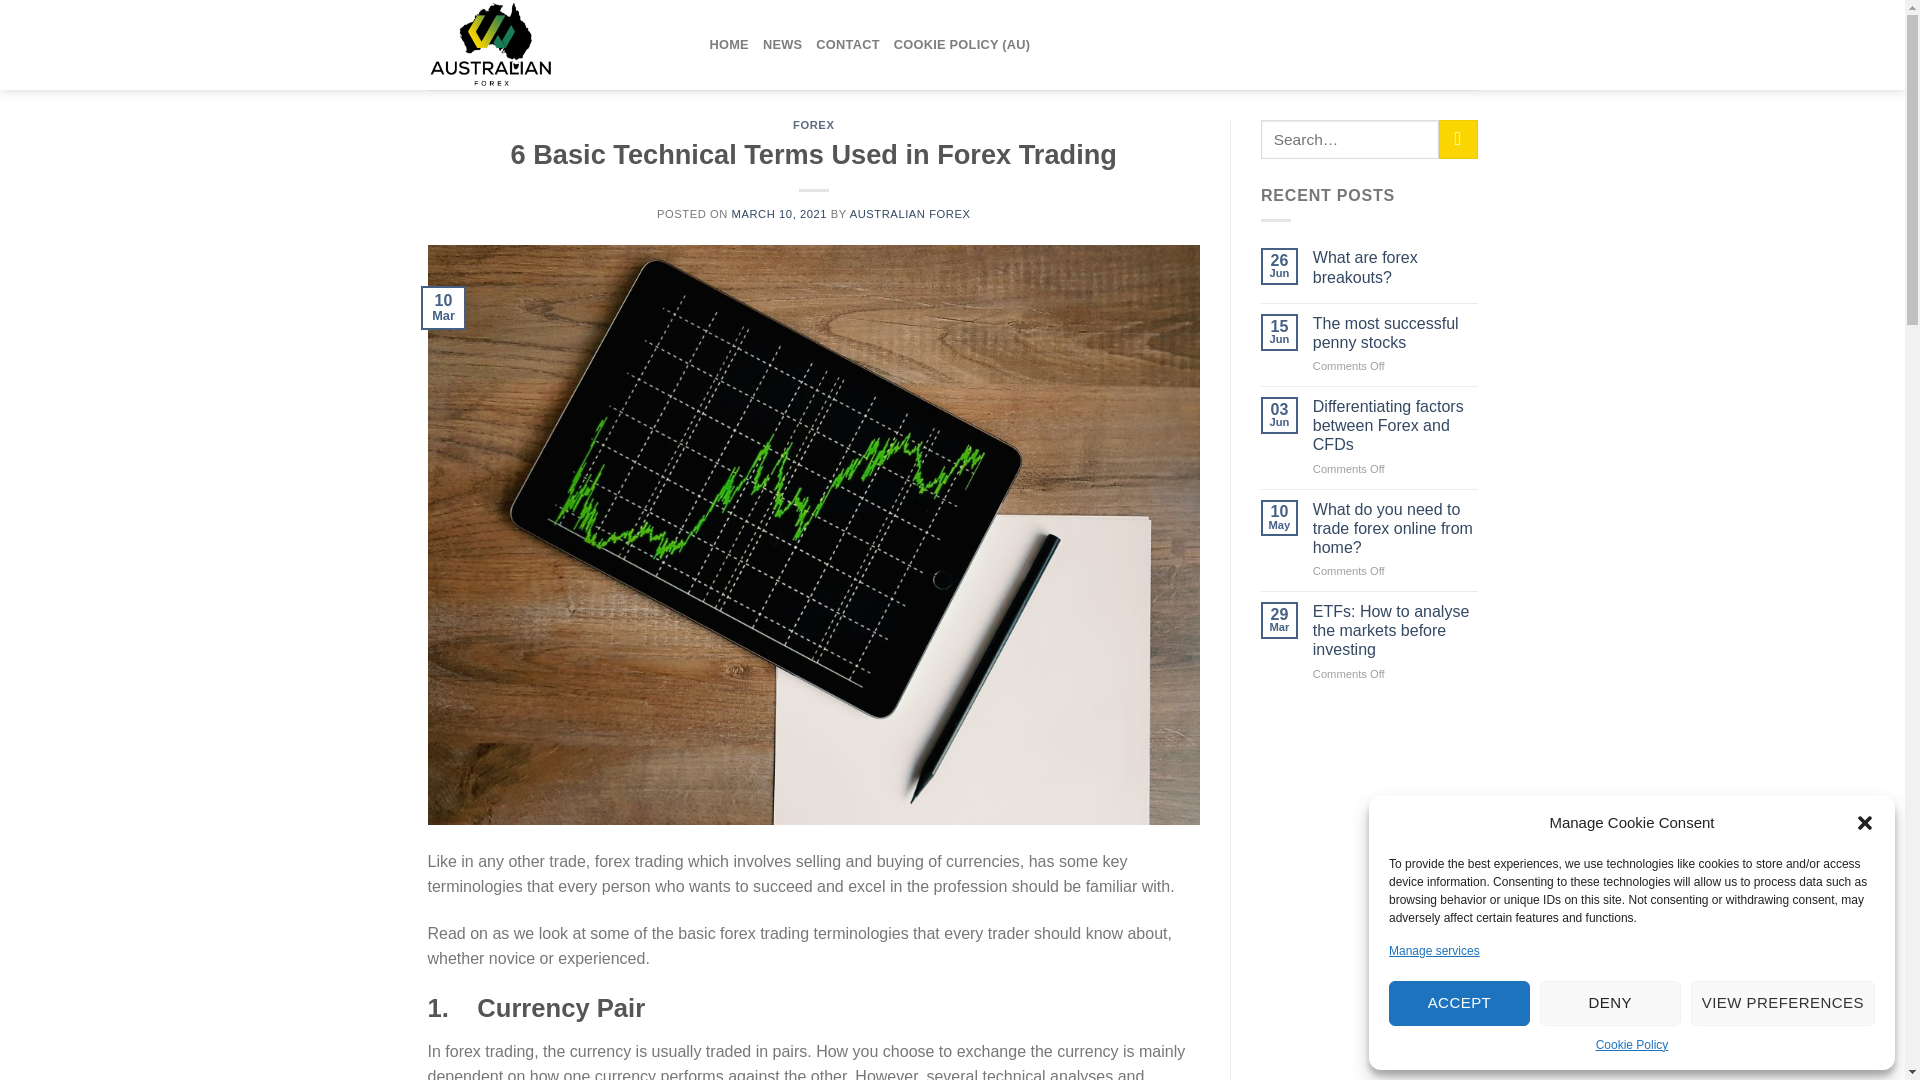 The image size is (1920, 1080). What do you see at coordinates (1396, 426) in the screenshot?
I see `Differentiating factors between Forex and CFDs ` at bounding box center [1396, 426].